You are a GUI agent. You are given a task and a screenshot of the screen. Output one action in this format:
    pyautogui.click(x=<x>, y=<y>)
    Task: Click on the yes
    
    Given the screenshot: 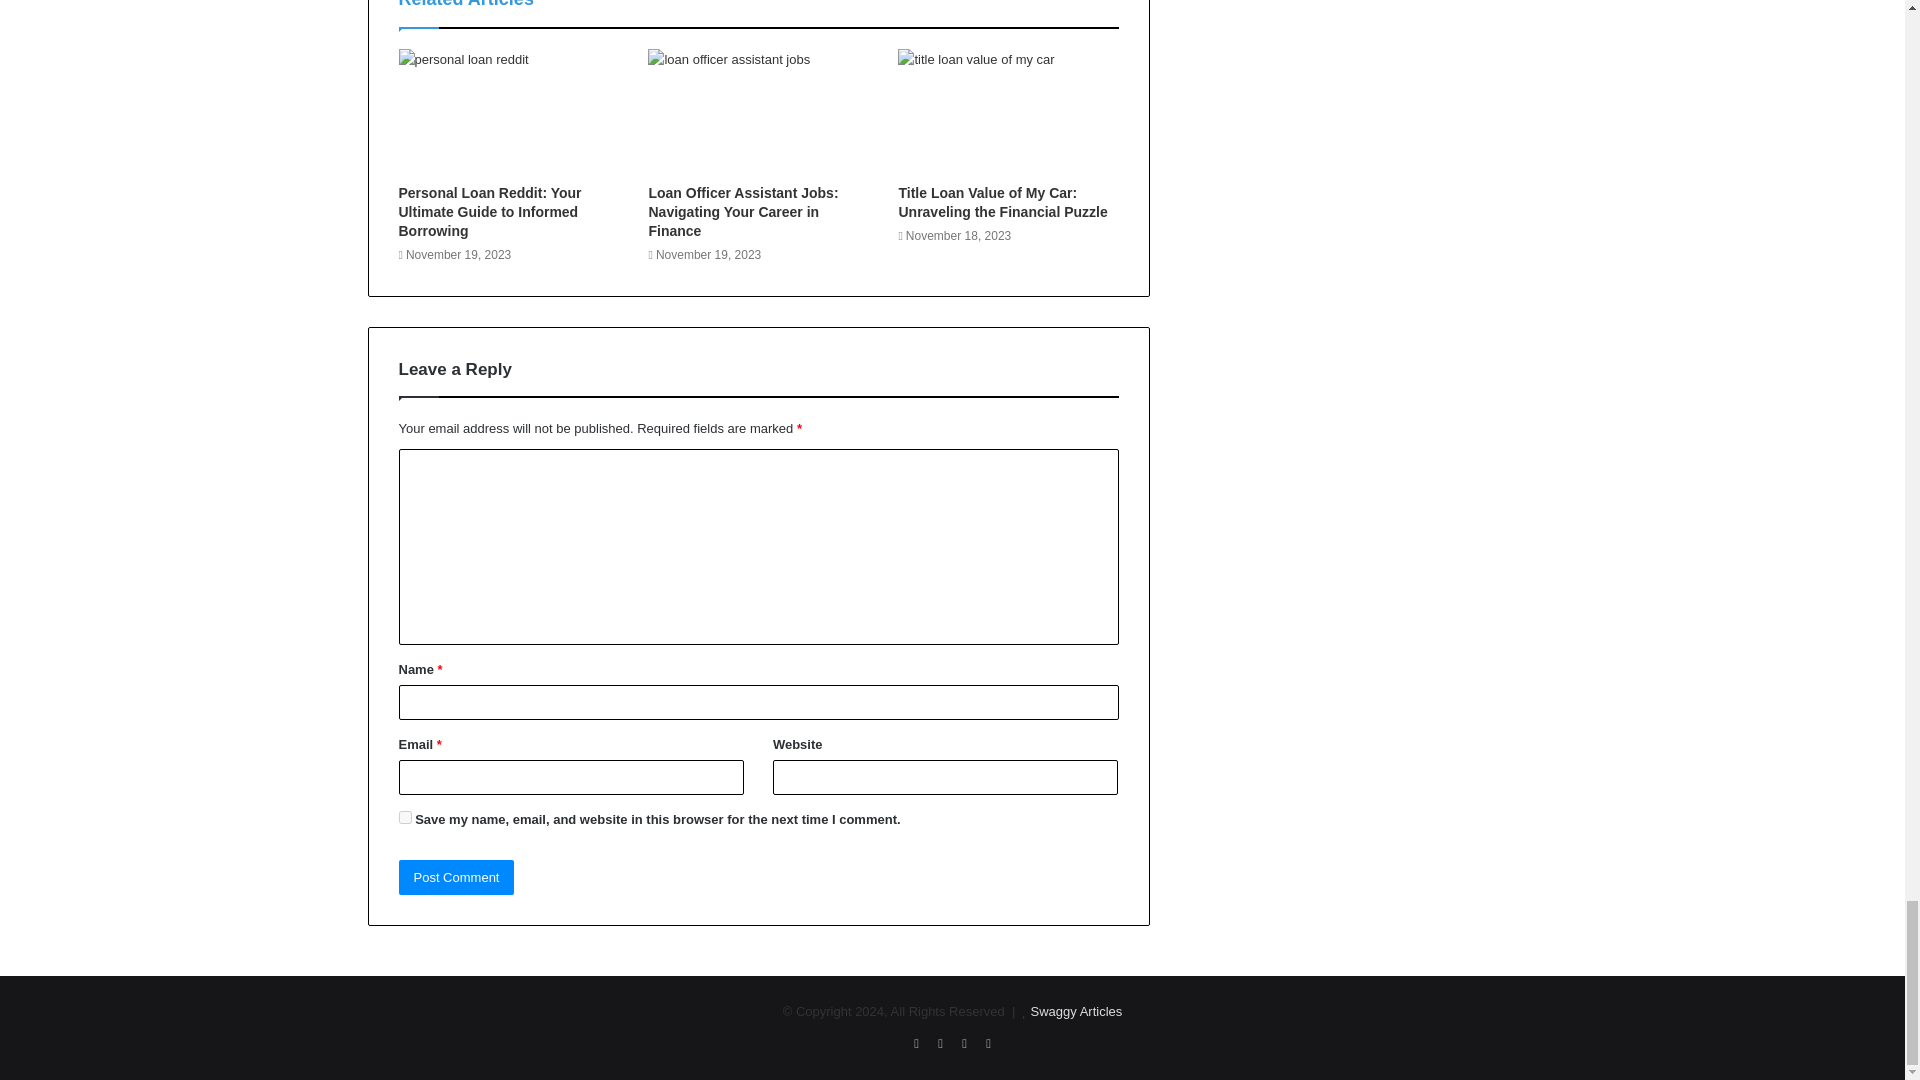 What is the action you would take?
    pyautogui.click(x=404, y=818)
    